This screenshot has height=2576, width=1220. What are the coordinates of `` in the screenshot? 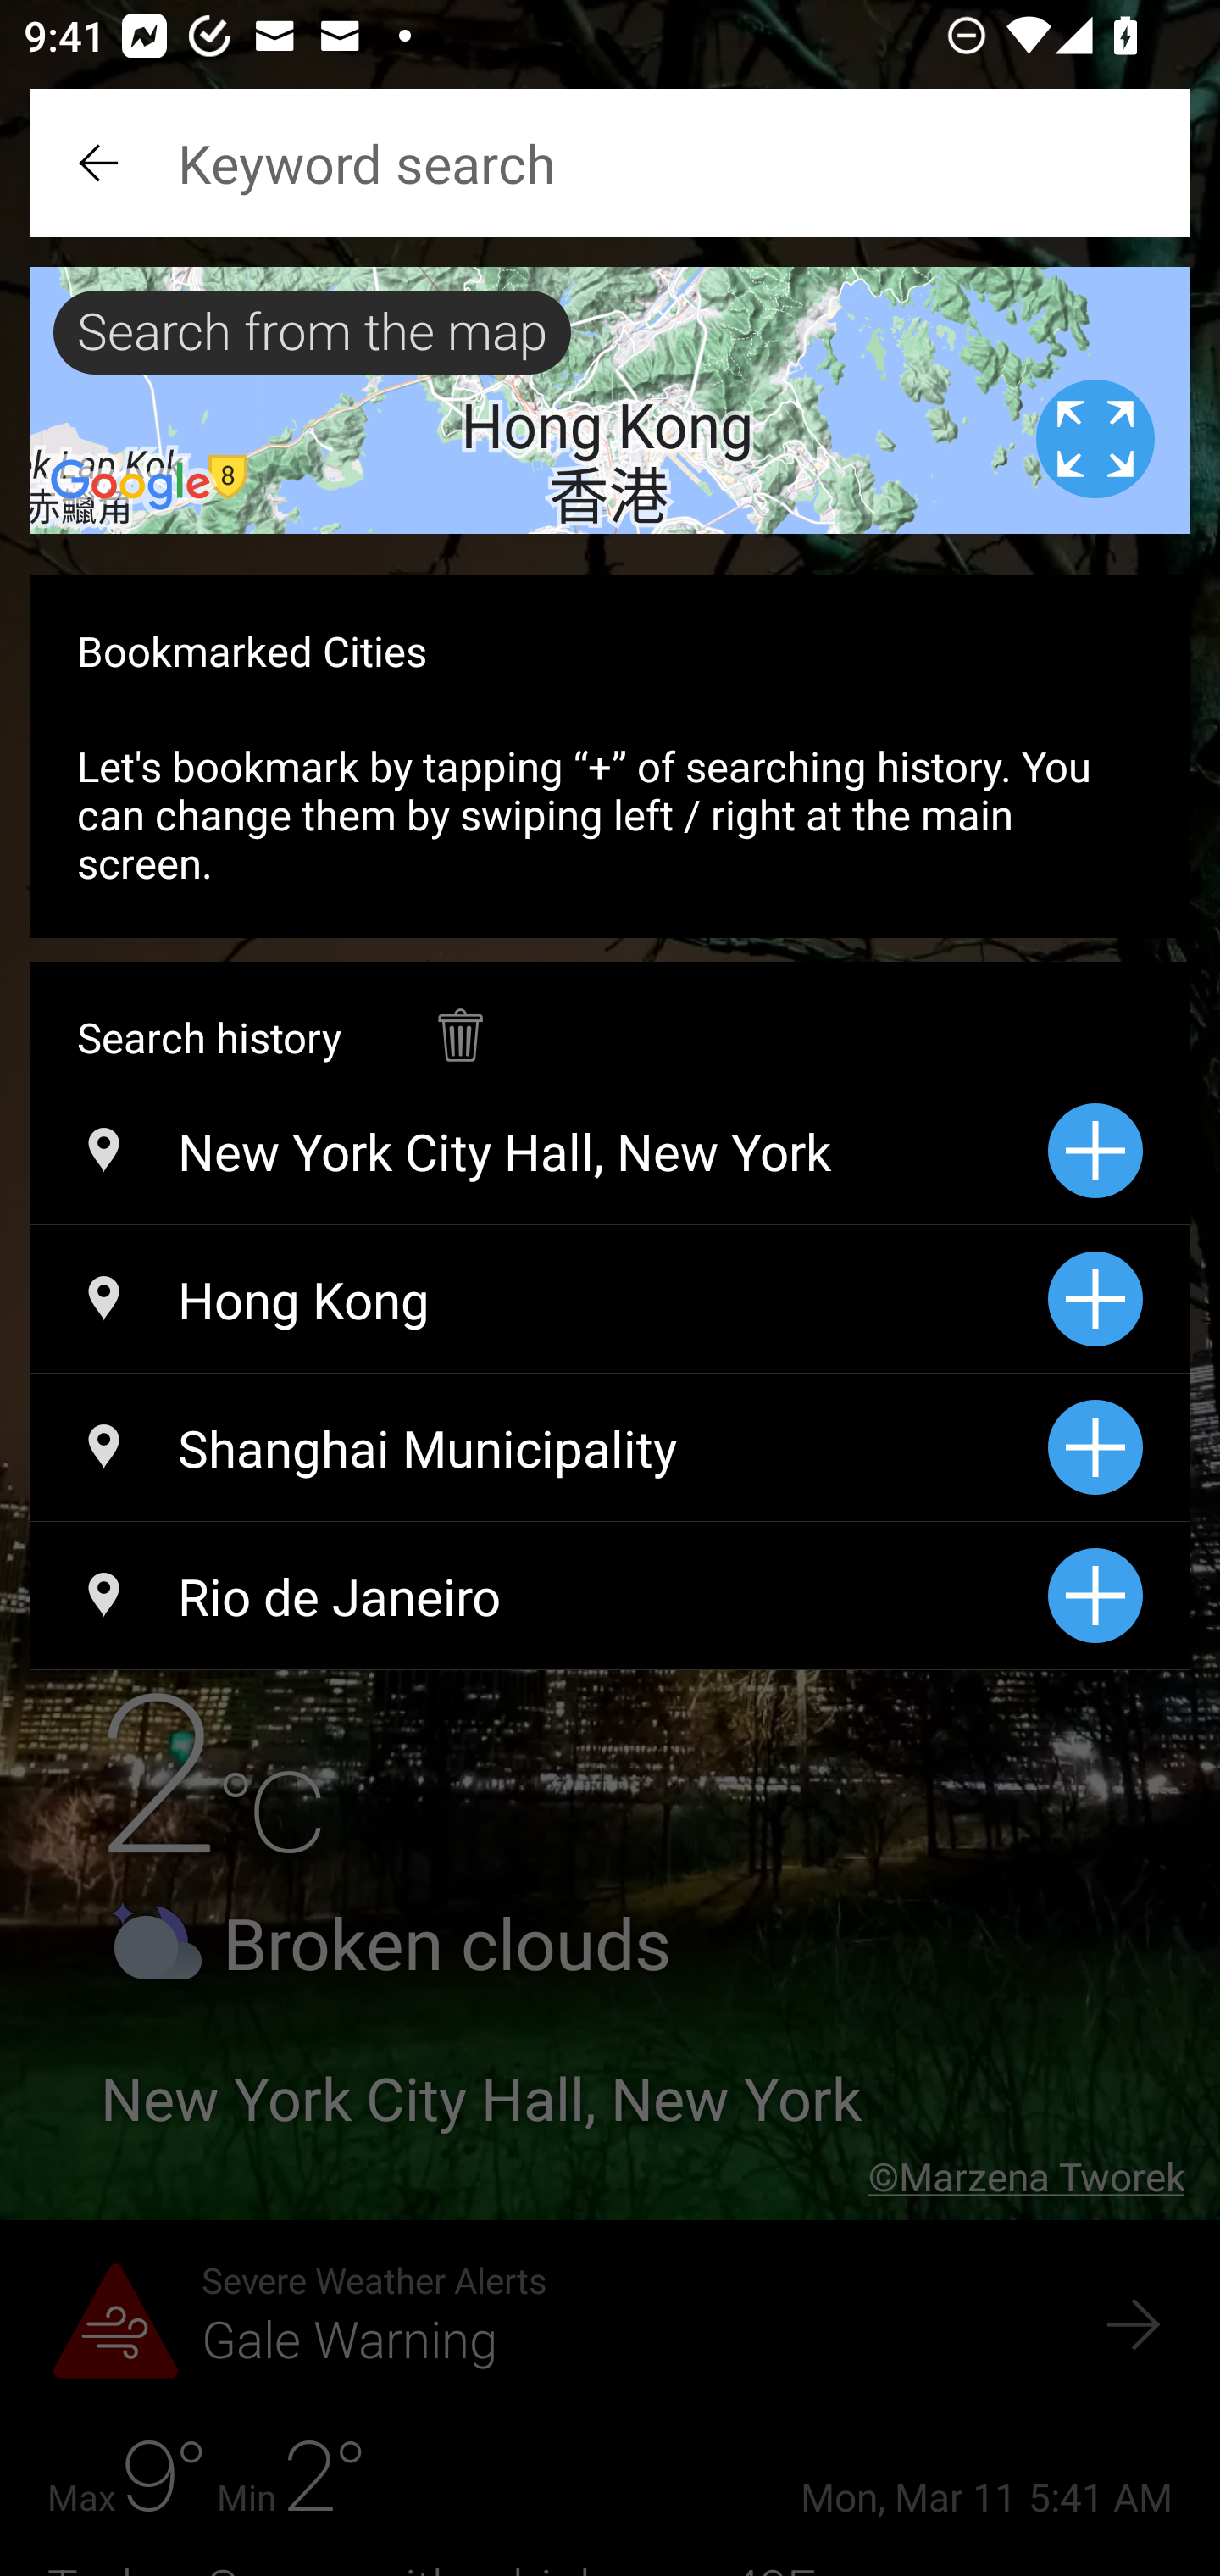 It's located at (459, 1019).